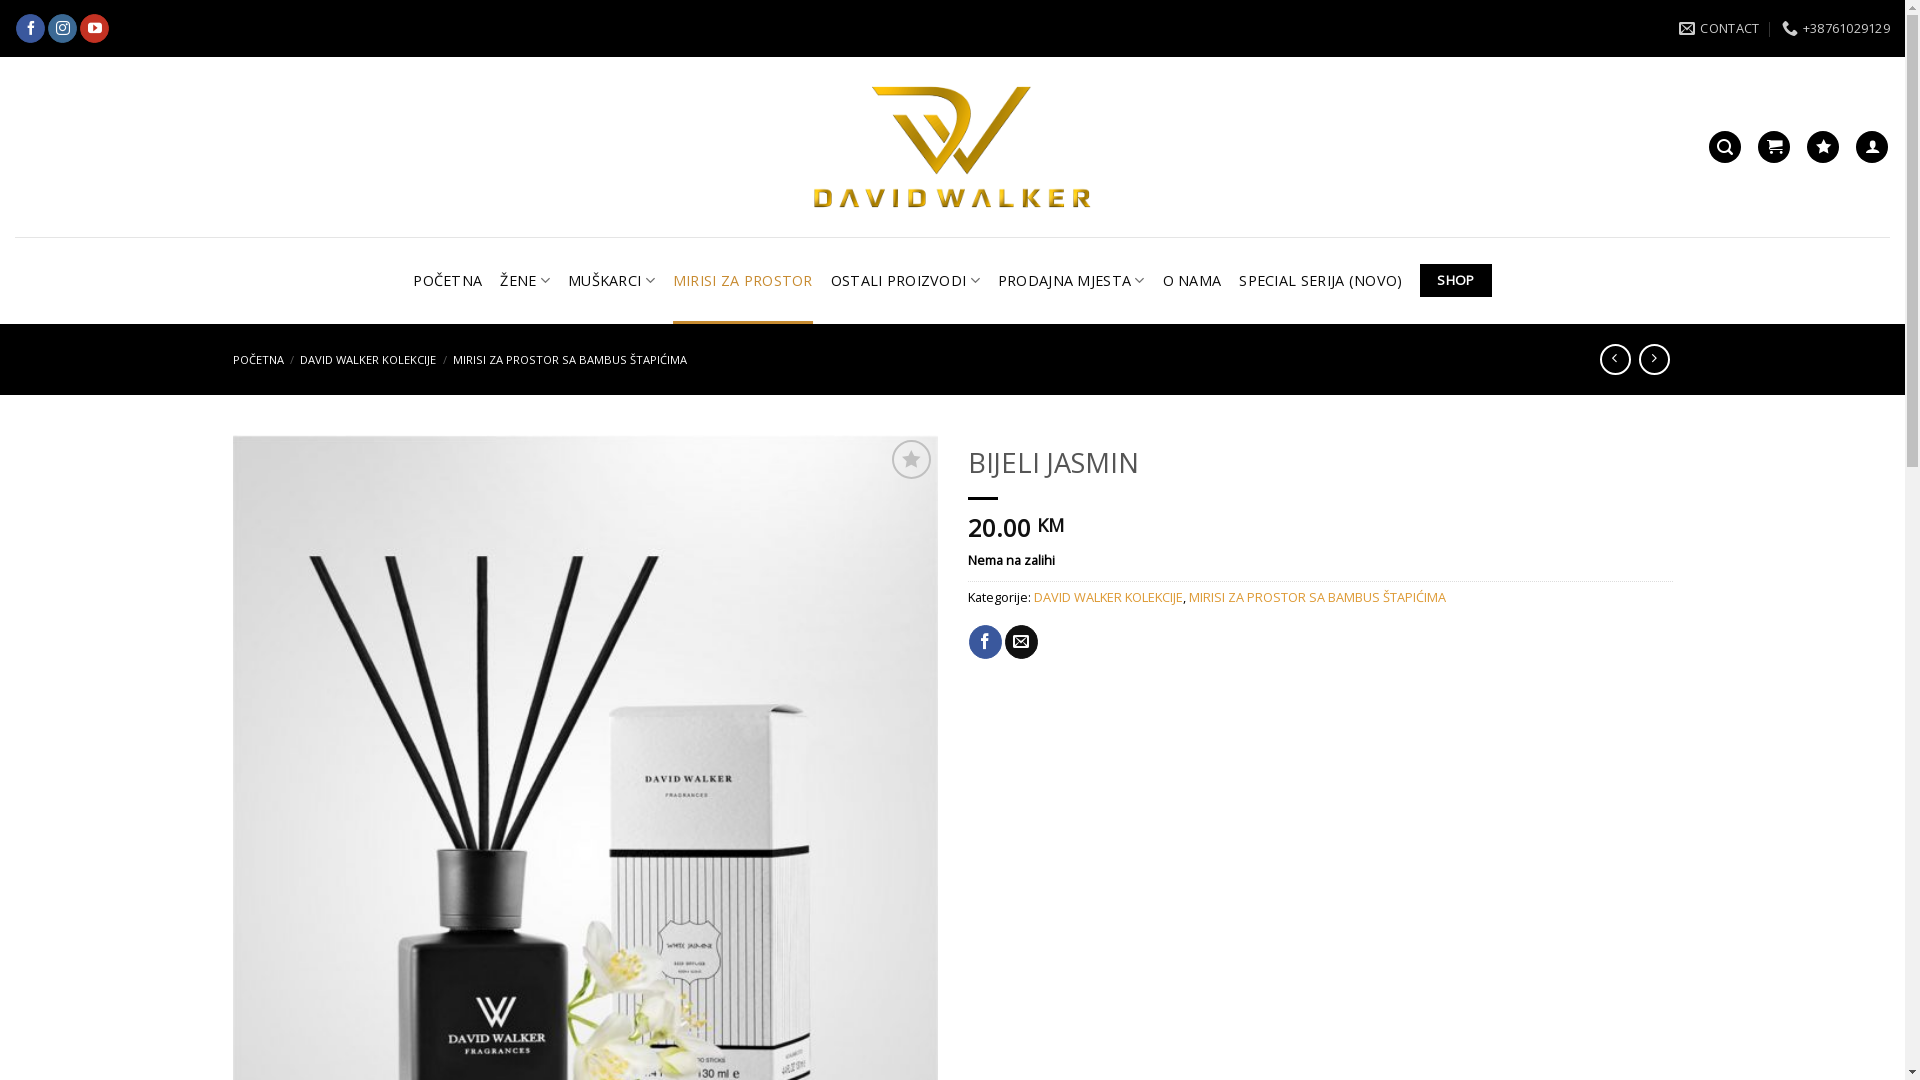 The height and width of the screenshot is (1080, 1920). What do you see at coordinates (94, 29) in the screenshot?
I see `Pratite nas na YouTube` at bounding box center [94, 29].